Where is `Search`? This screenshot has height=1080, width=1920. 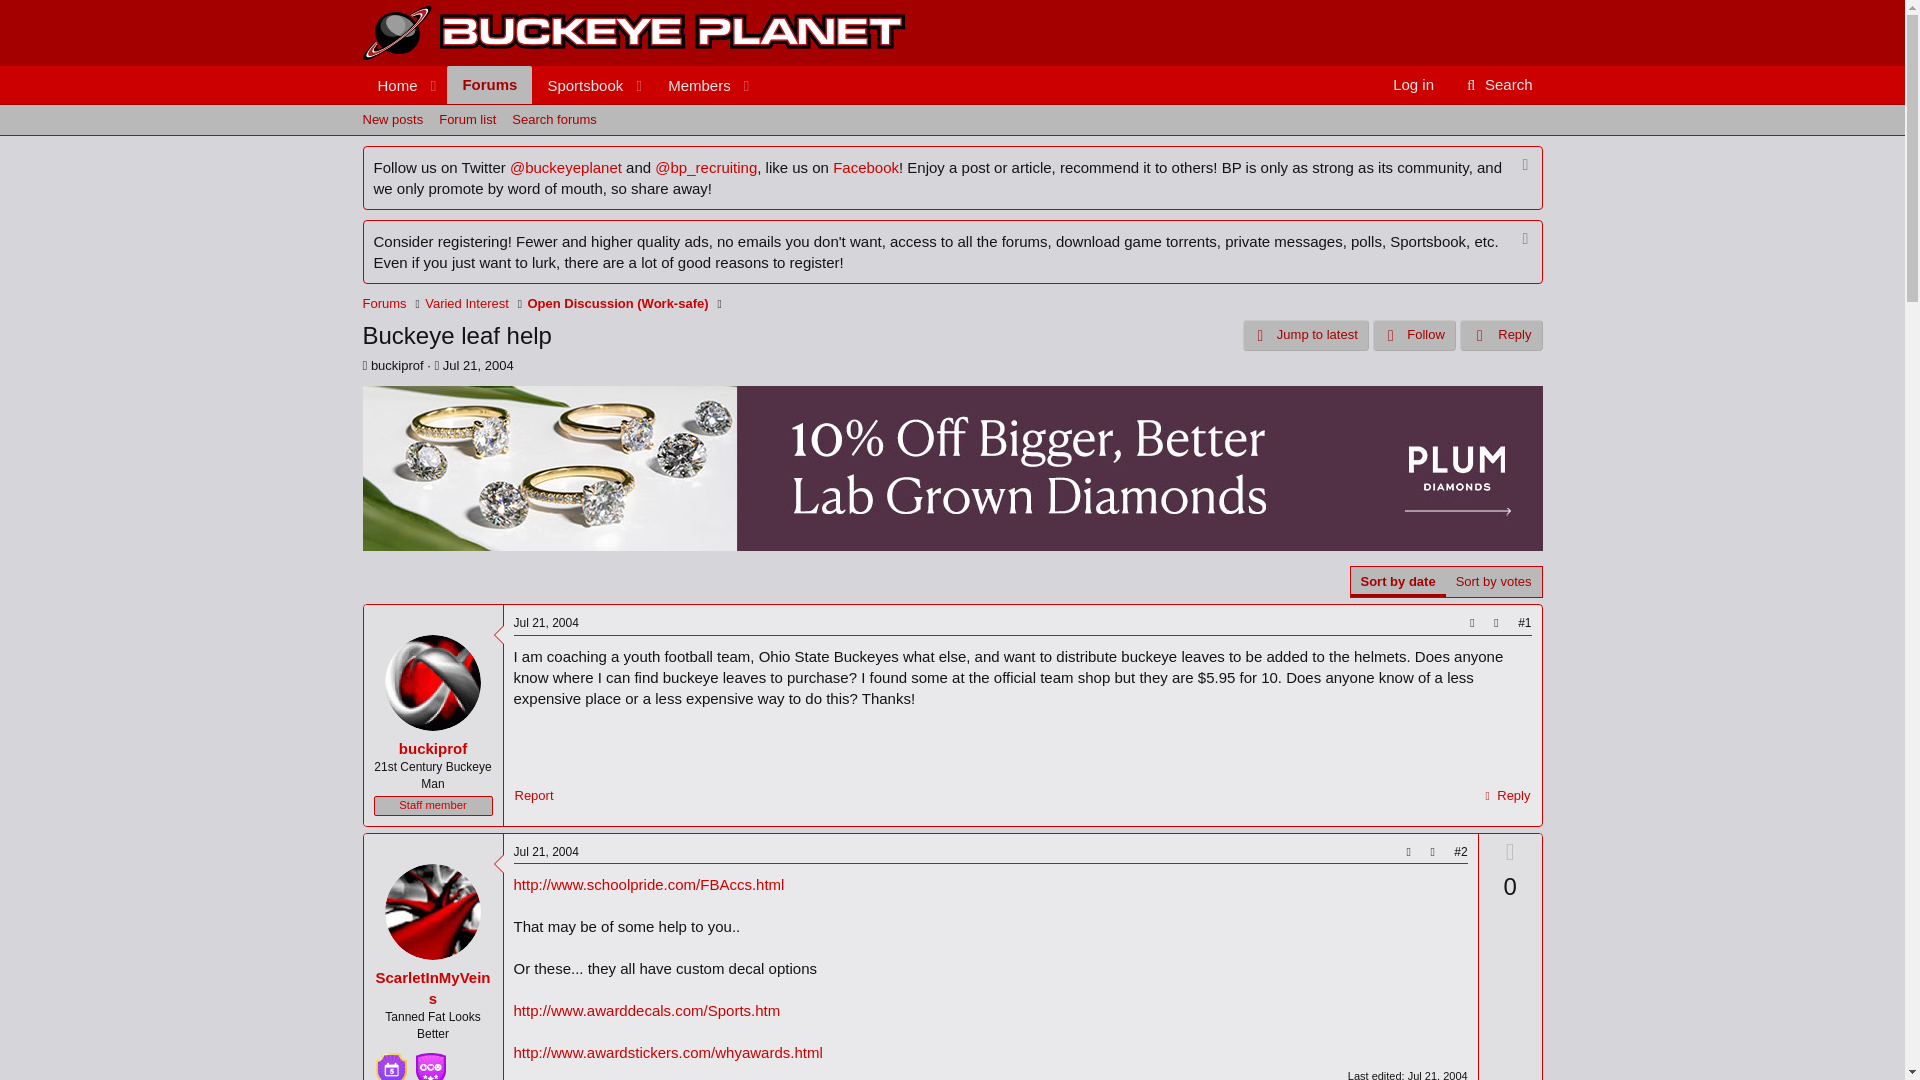
Search is located at coordinates (1438, 1075).